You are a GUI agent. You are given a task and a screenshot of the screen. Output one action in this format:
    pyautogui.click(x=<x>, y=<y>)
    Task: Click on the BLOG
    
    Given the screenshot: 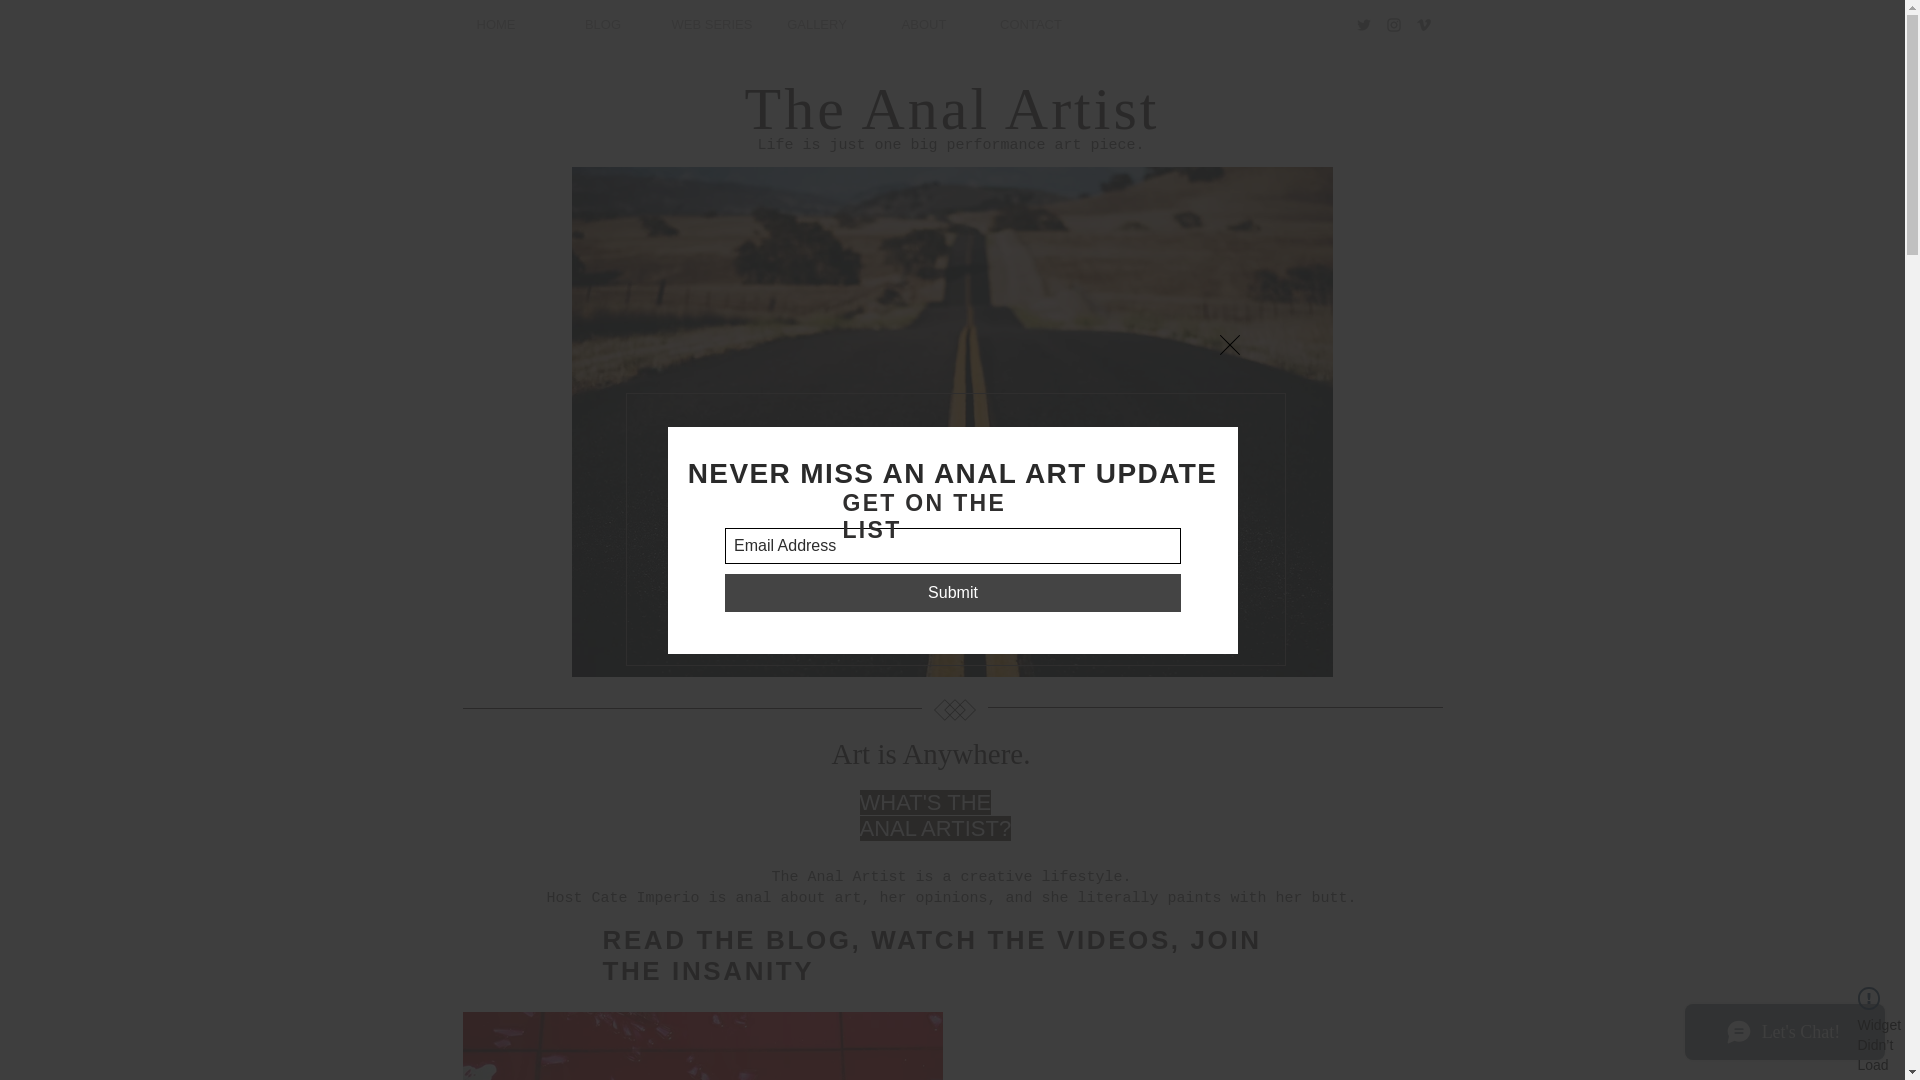 What is the action you would take?
    pyautogui.click(x=602, y=24)
    